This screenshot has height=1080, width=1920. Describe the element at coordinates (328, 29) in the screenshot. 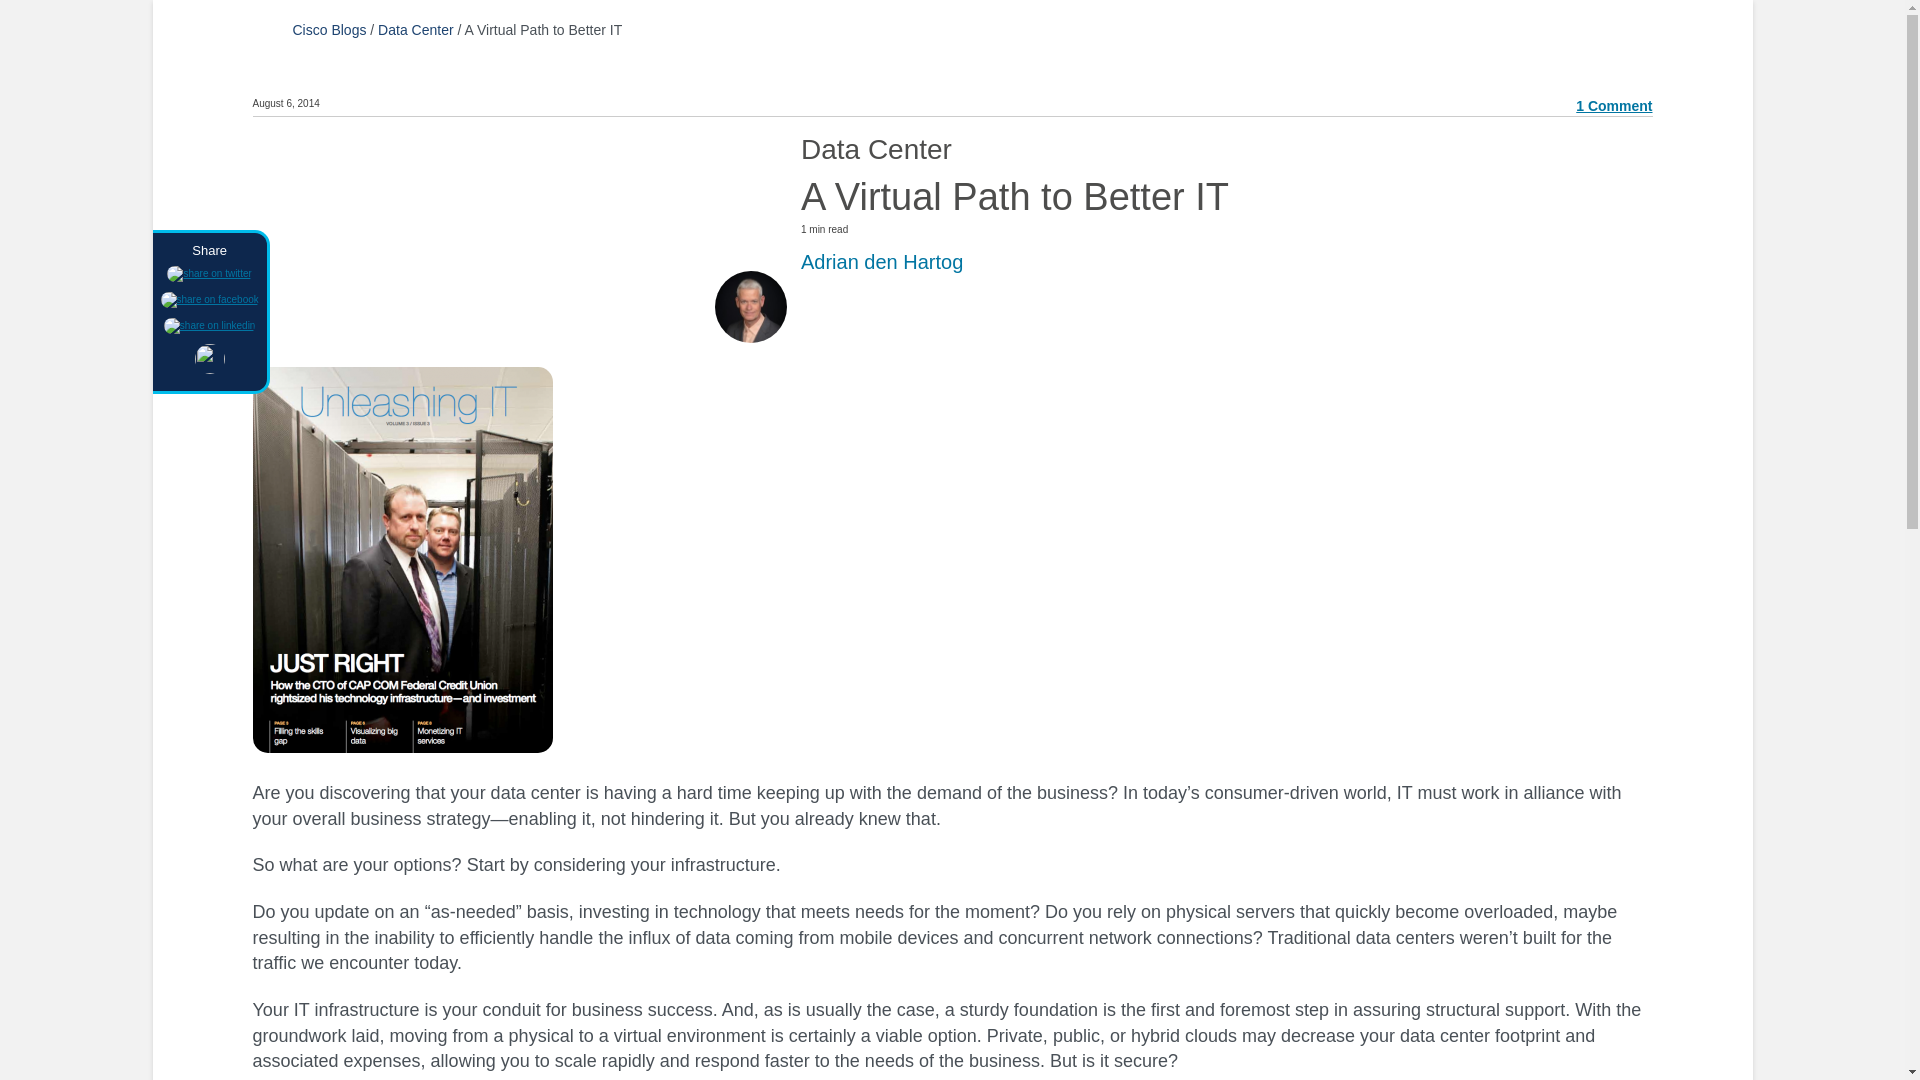

I see `Cisco Blogs` at that location.